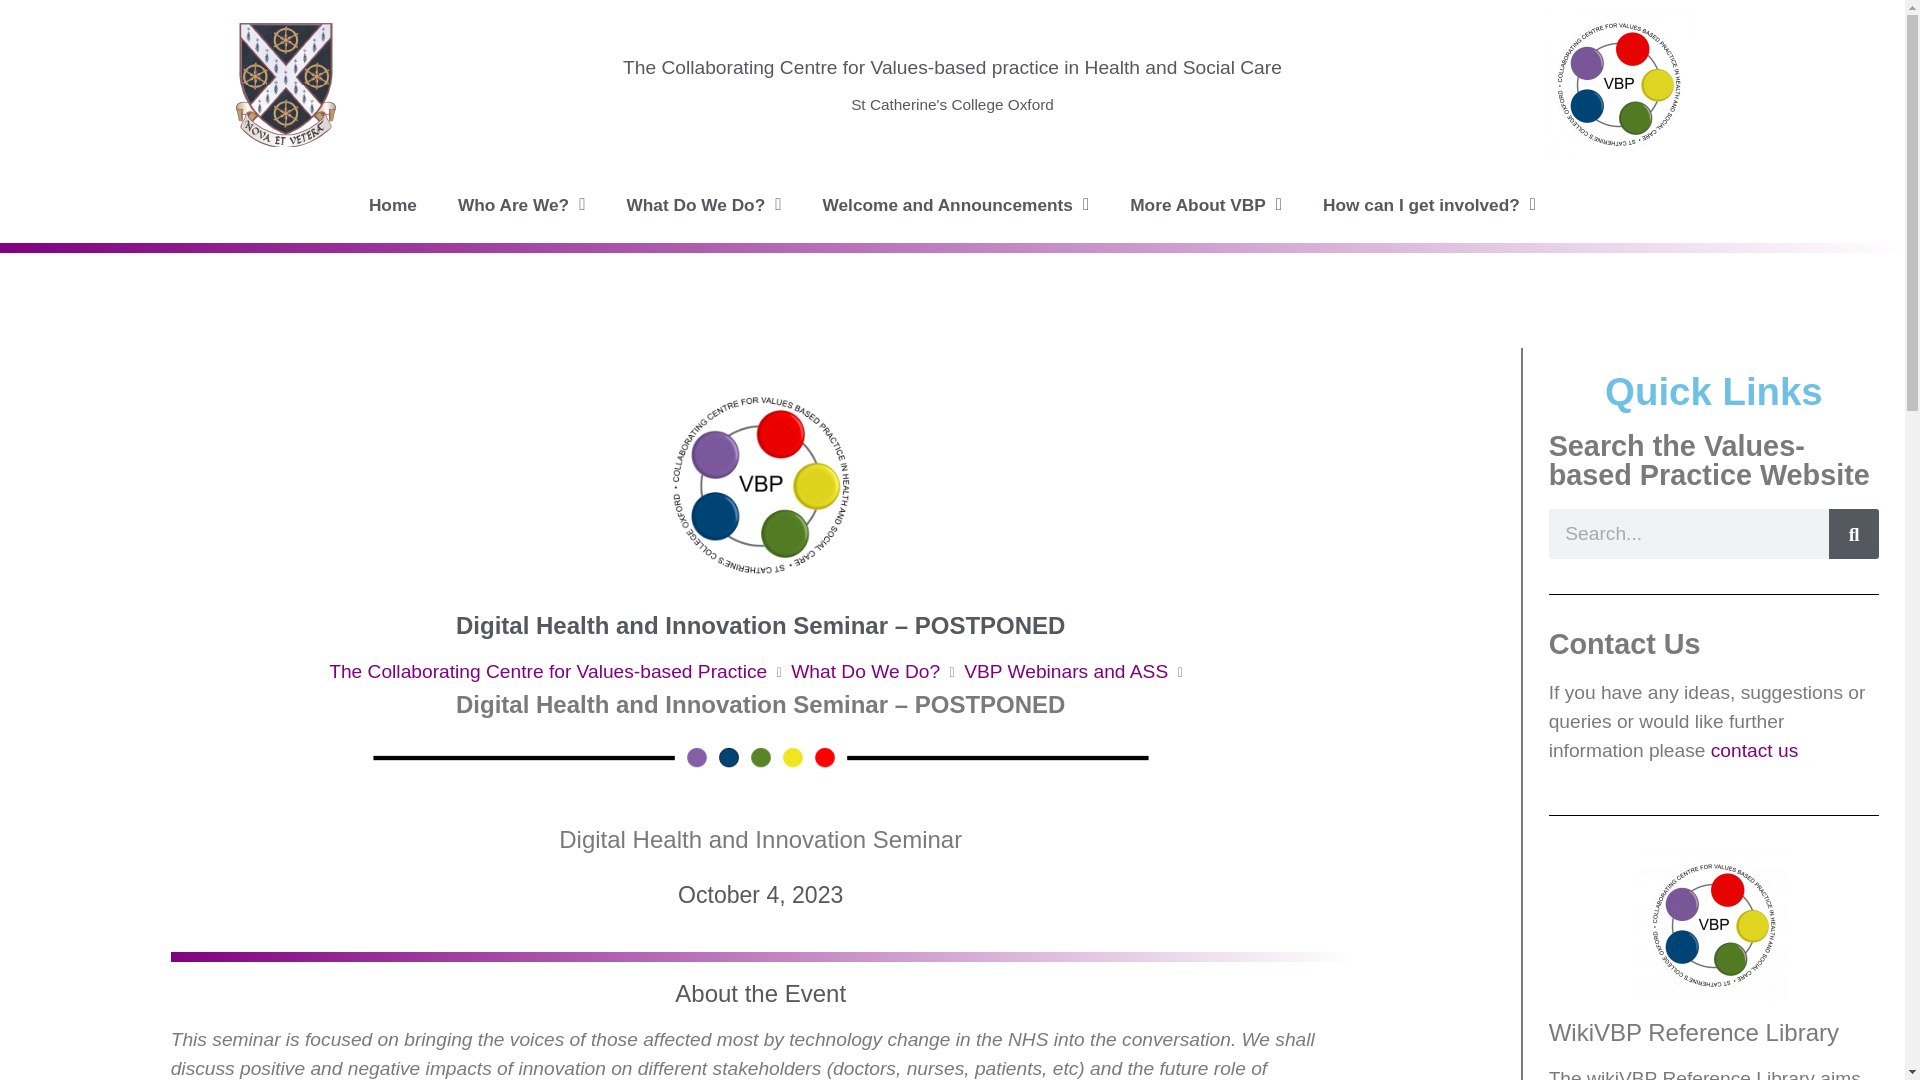 The width and height of the screenshot is (1920, 1080). I want to click on What Do We Do?, so click(703, 204).